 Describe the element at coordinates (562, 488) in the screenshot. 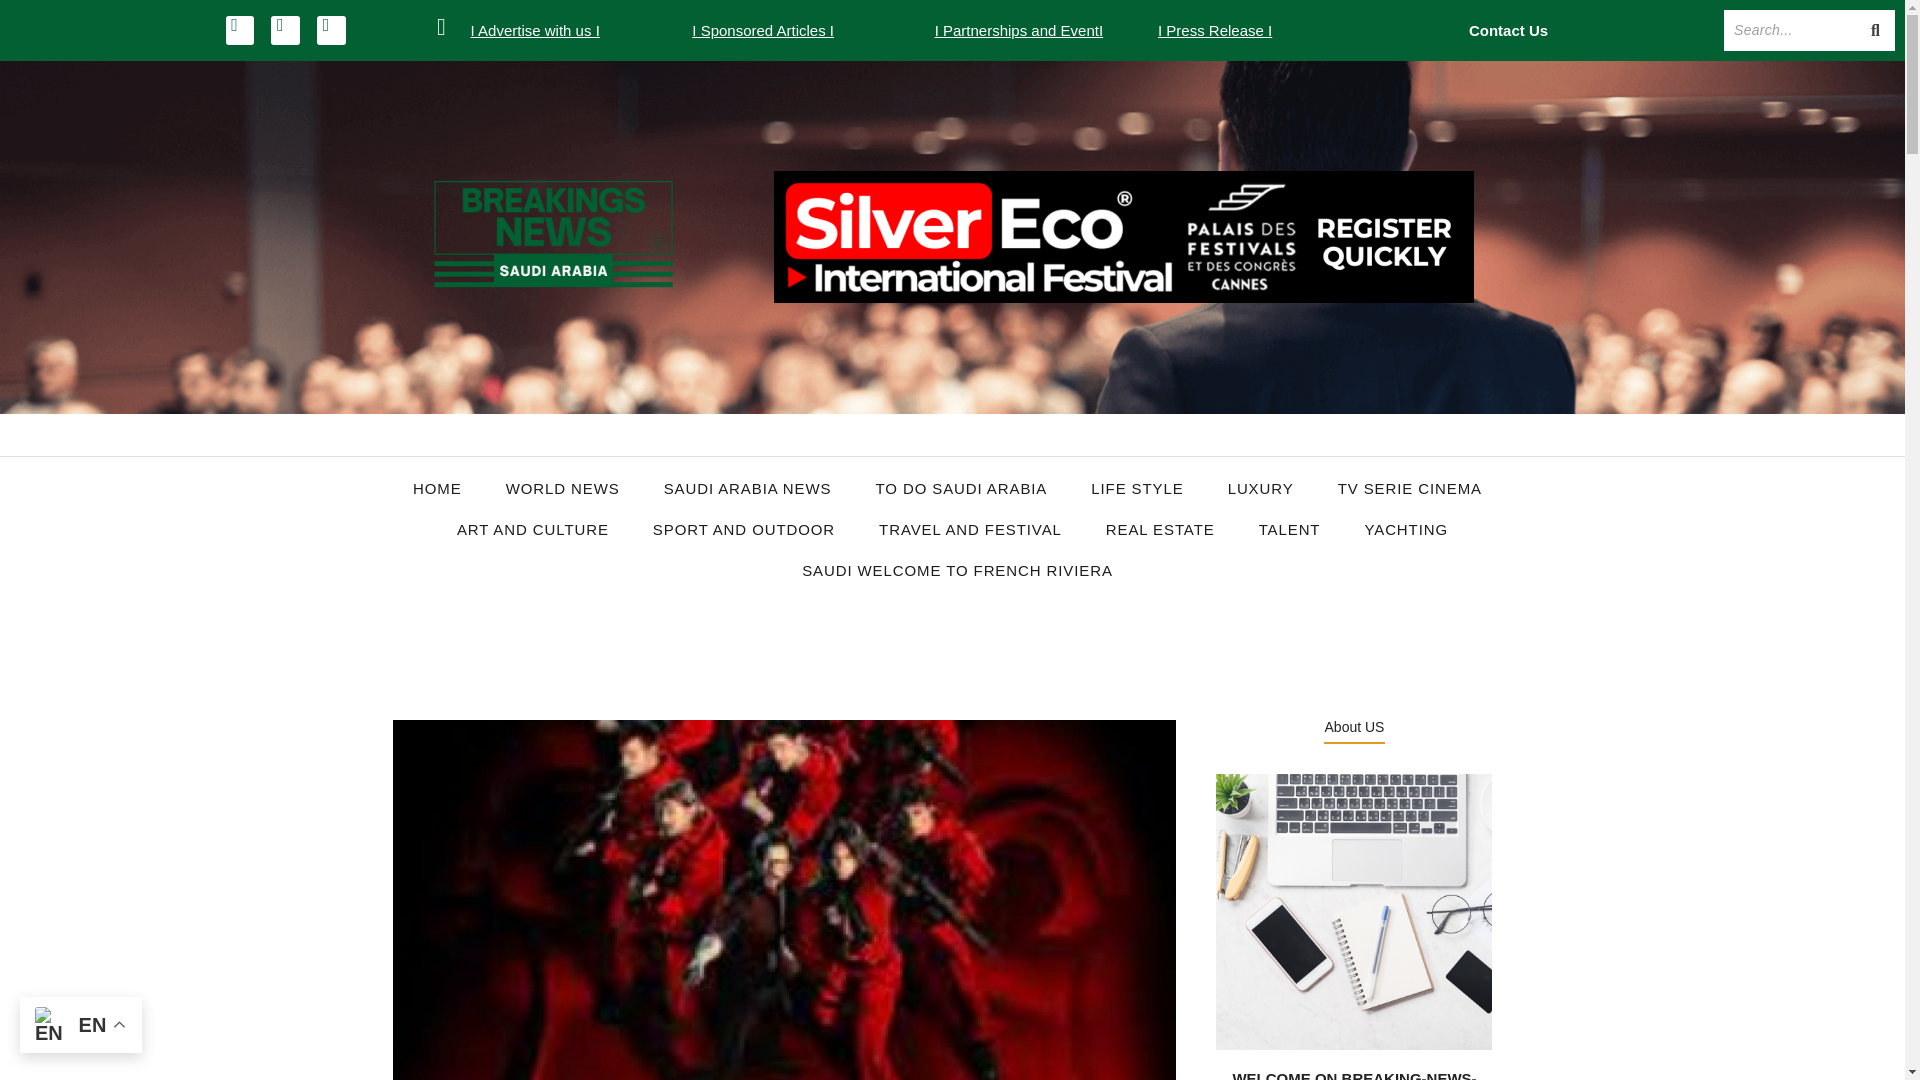

I see `WORLD NEWS` at that location.